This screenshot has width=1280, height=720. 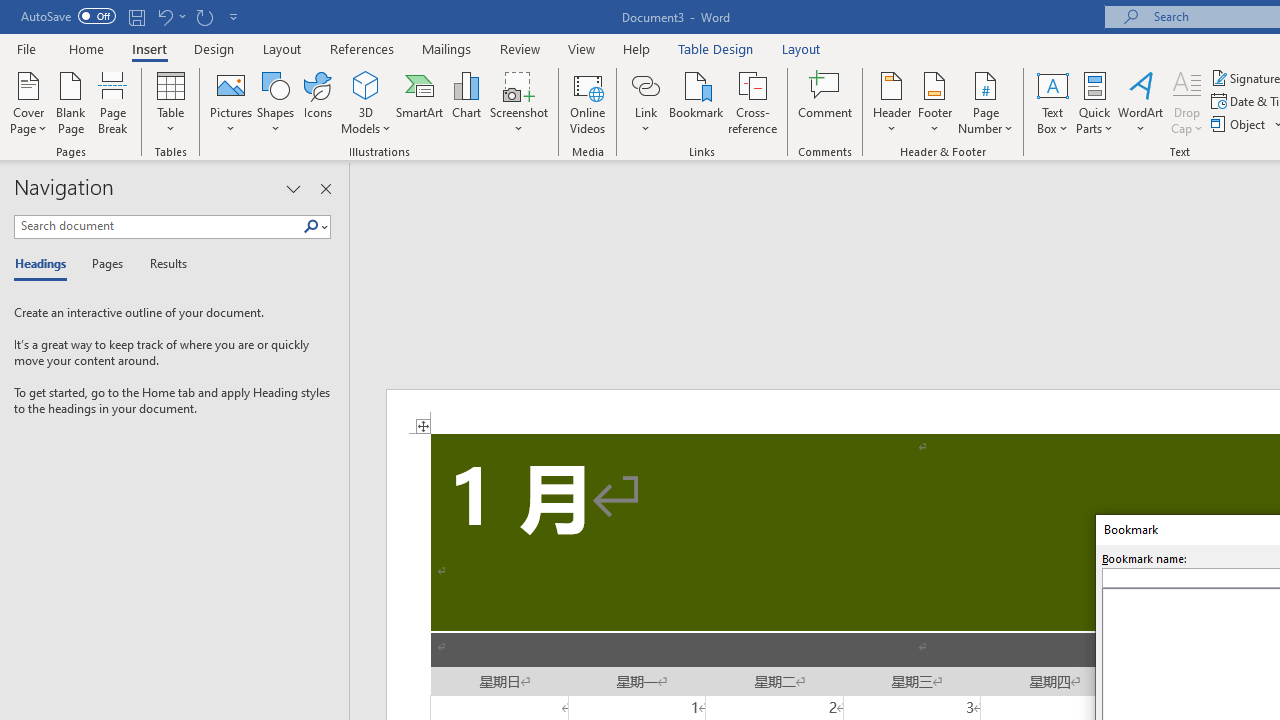 What do you see at coordinates (132, 16) in the screenshot?
I see `Quick Access Toolbar` at bounding box center [132, 16].